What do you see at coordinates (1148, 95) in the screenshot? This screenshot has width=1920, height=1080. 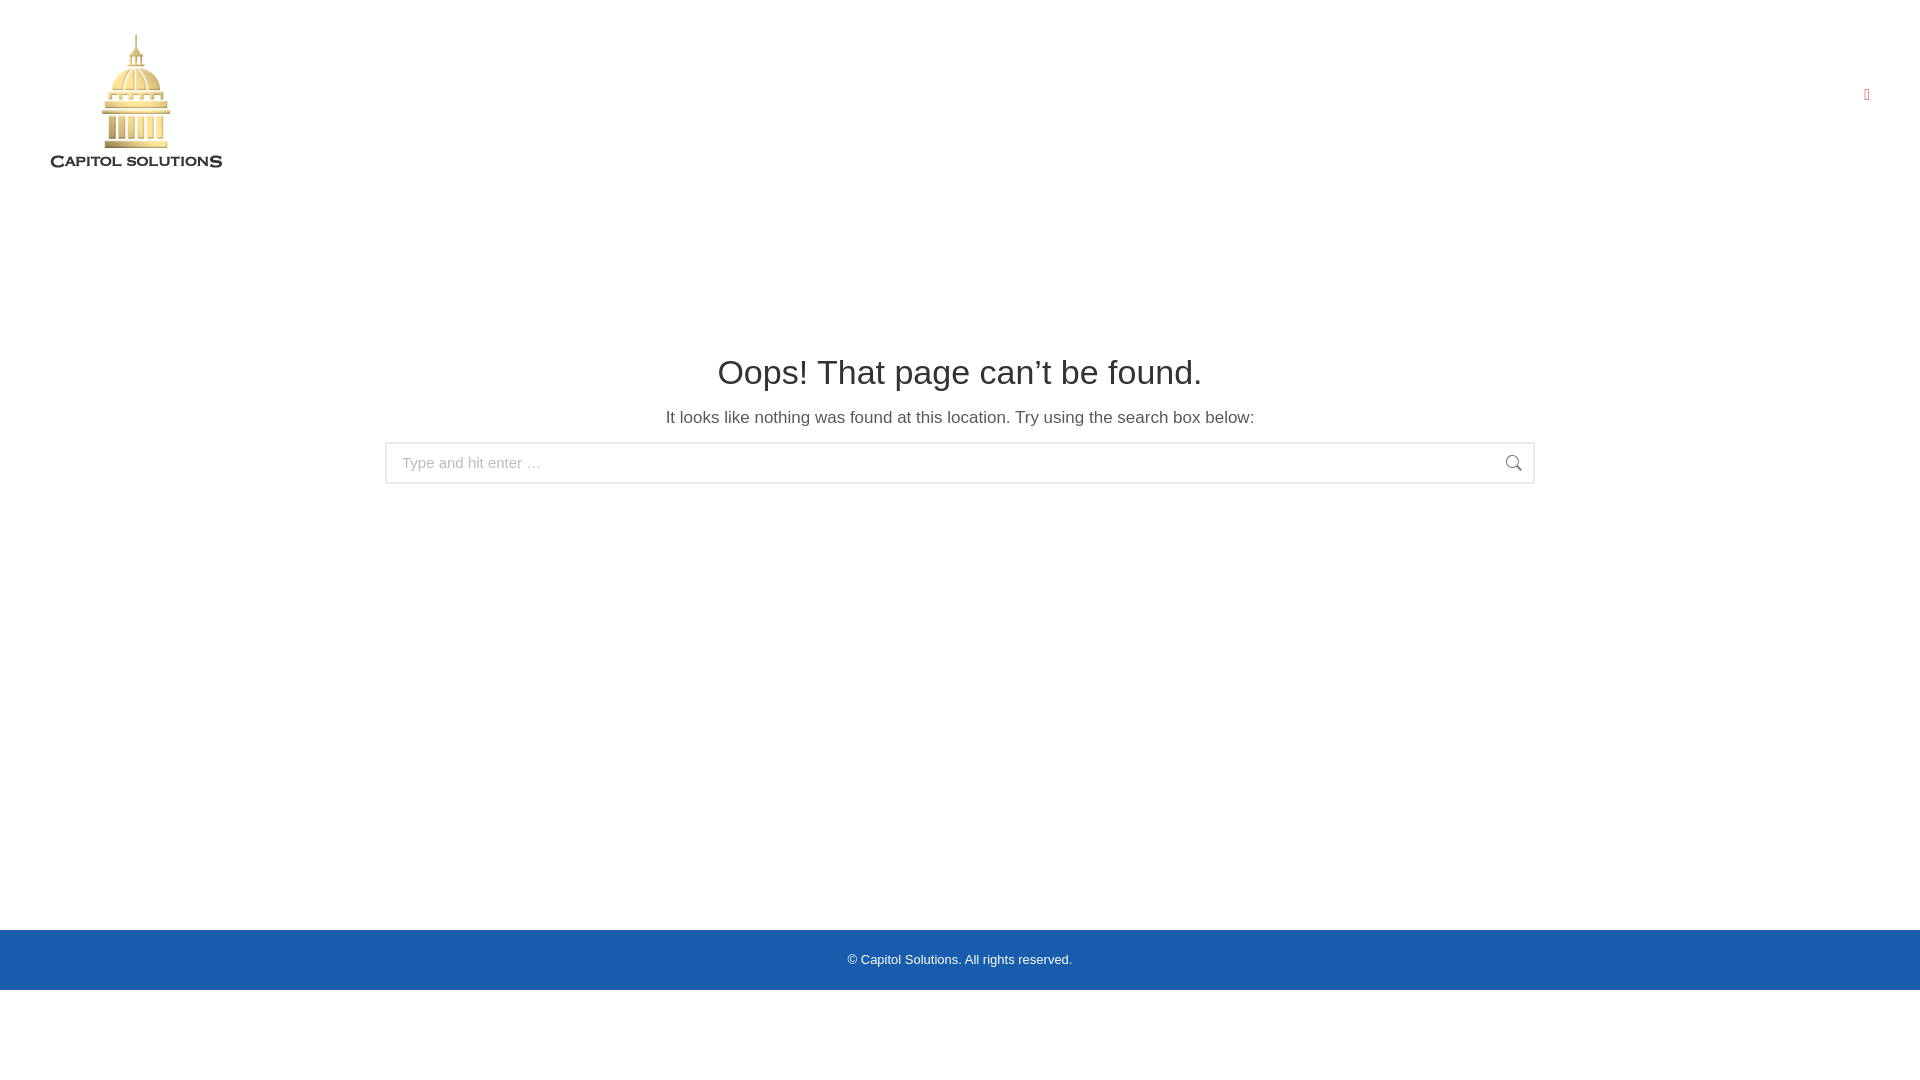 I see `RESOURCES` at bounding box center [1148, 95].